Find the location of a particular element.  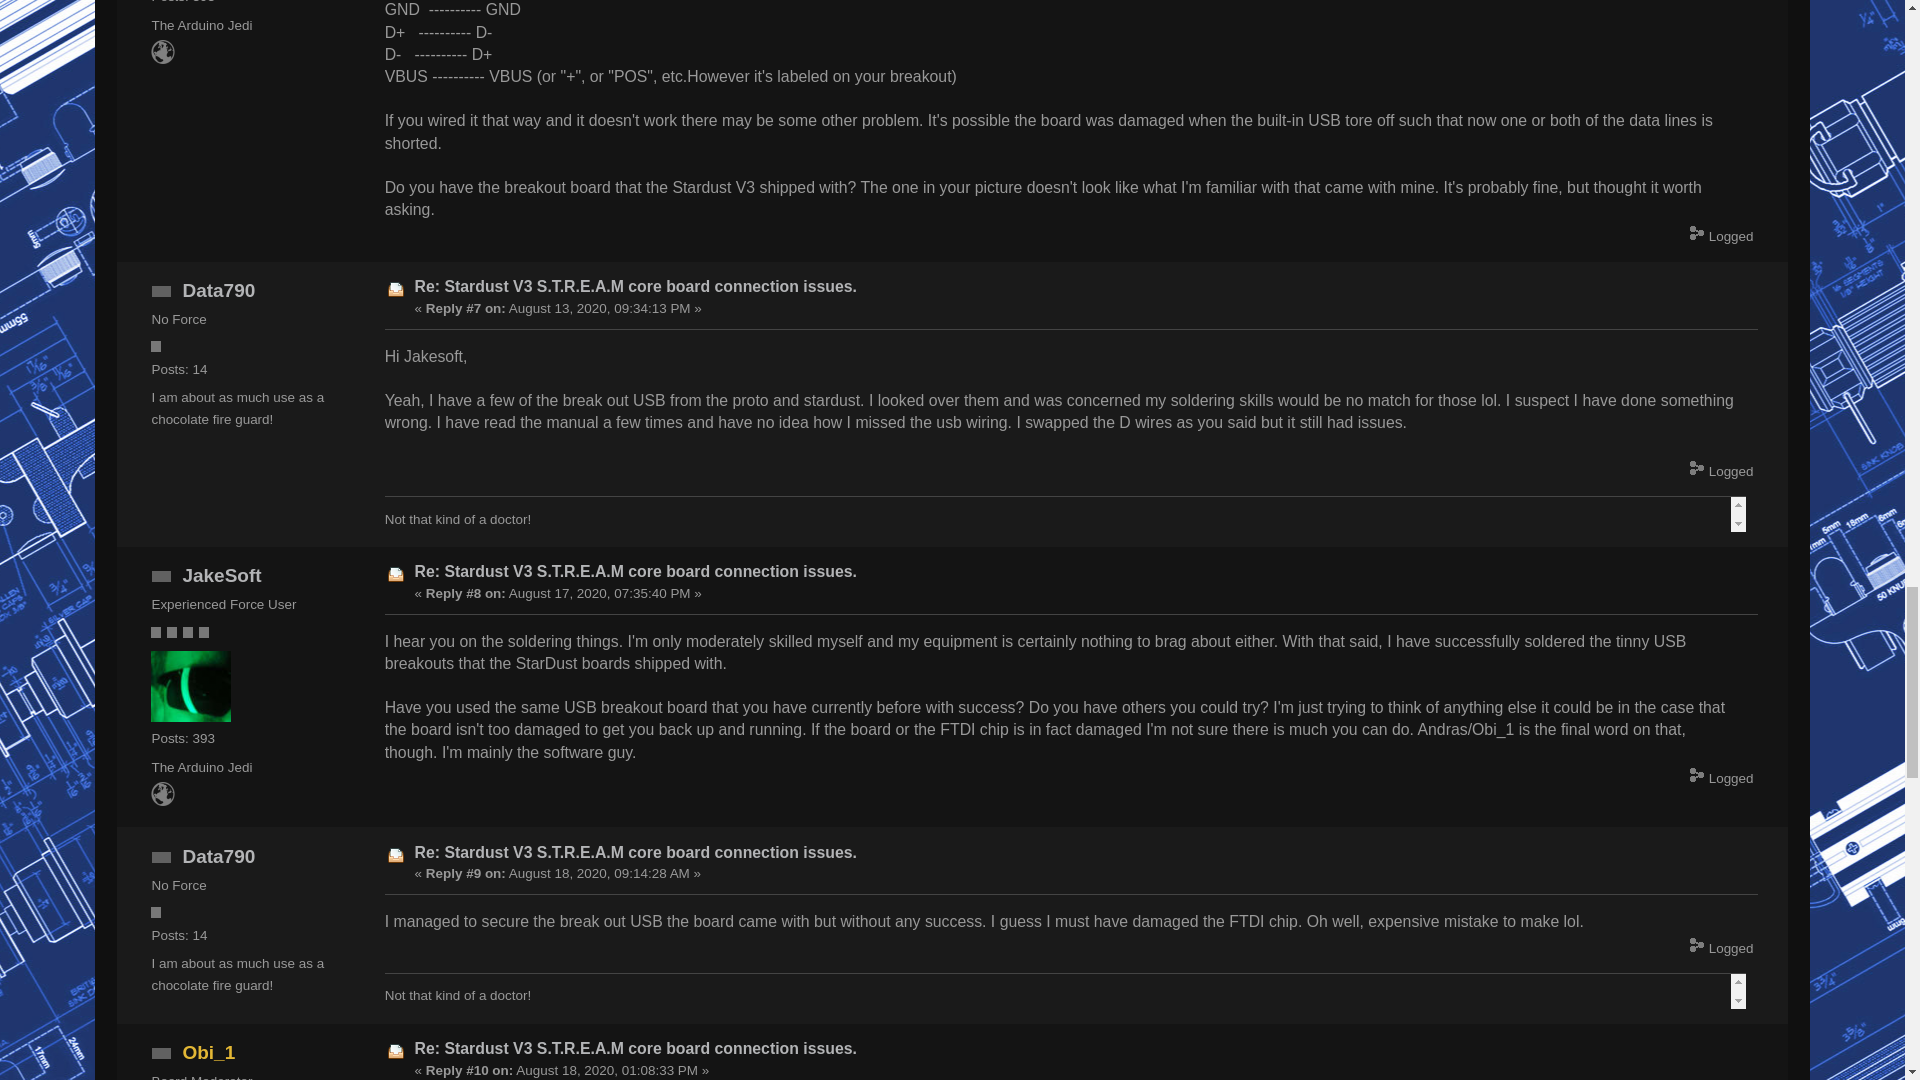

Universal Saber Library is located at coordinates (162, 58).